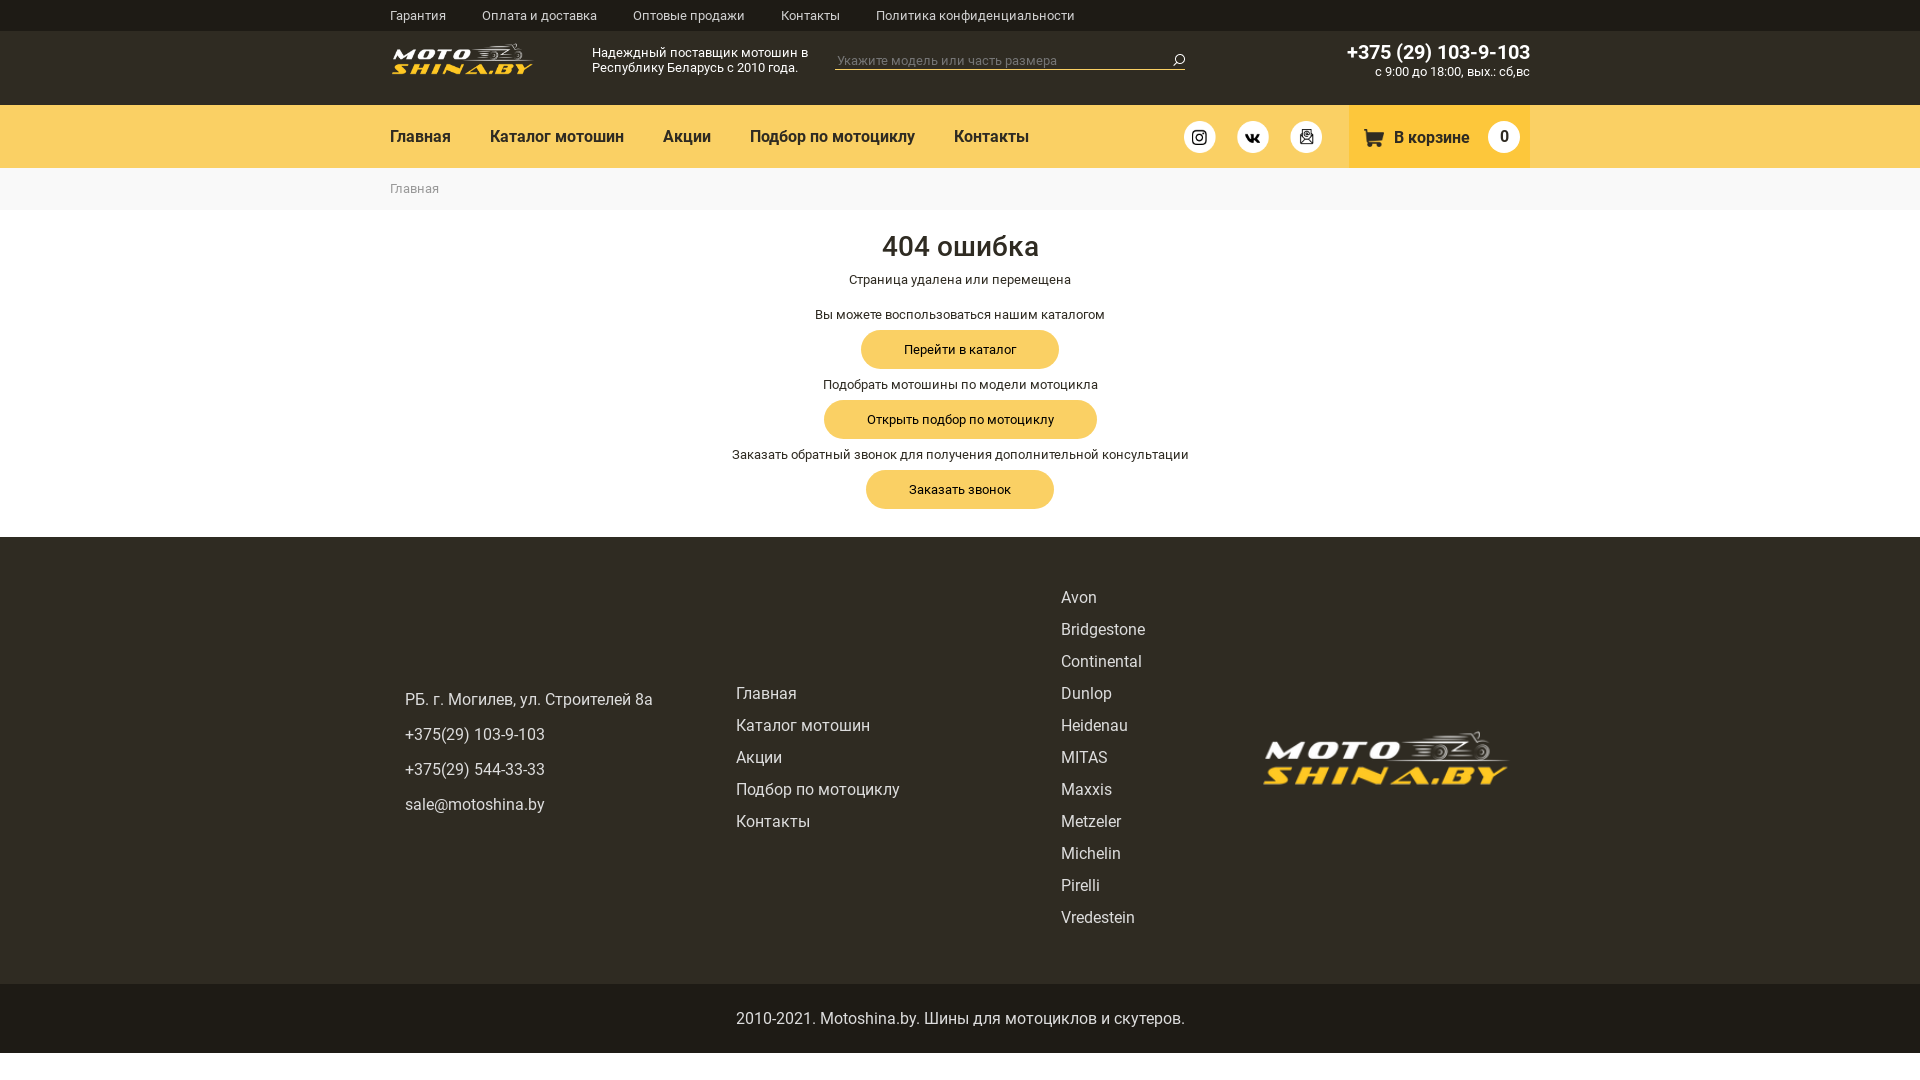  I want to click on Pirelli, so click(1080, 886).